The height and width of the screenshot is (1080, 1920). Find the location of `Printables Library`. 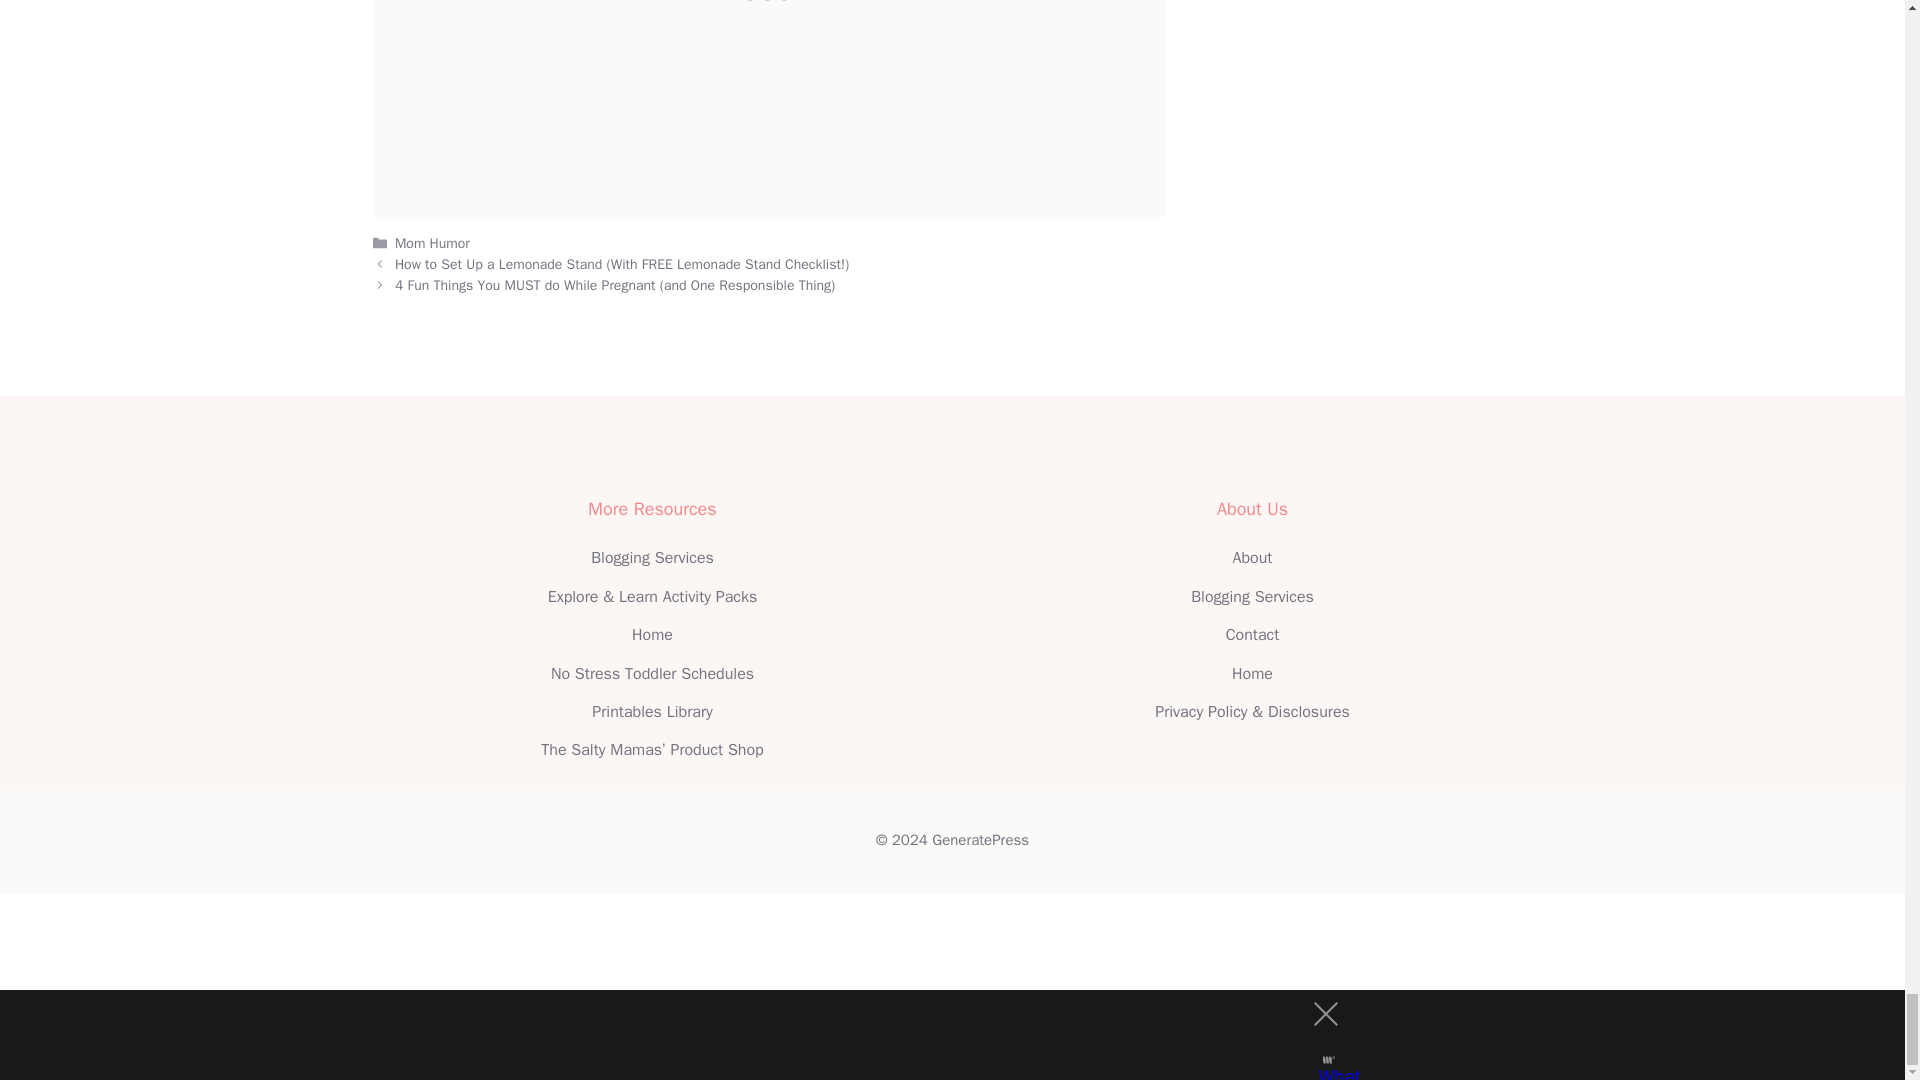

Printables Library is located at coordinates (652, 712).